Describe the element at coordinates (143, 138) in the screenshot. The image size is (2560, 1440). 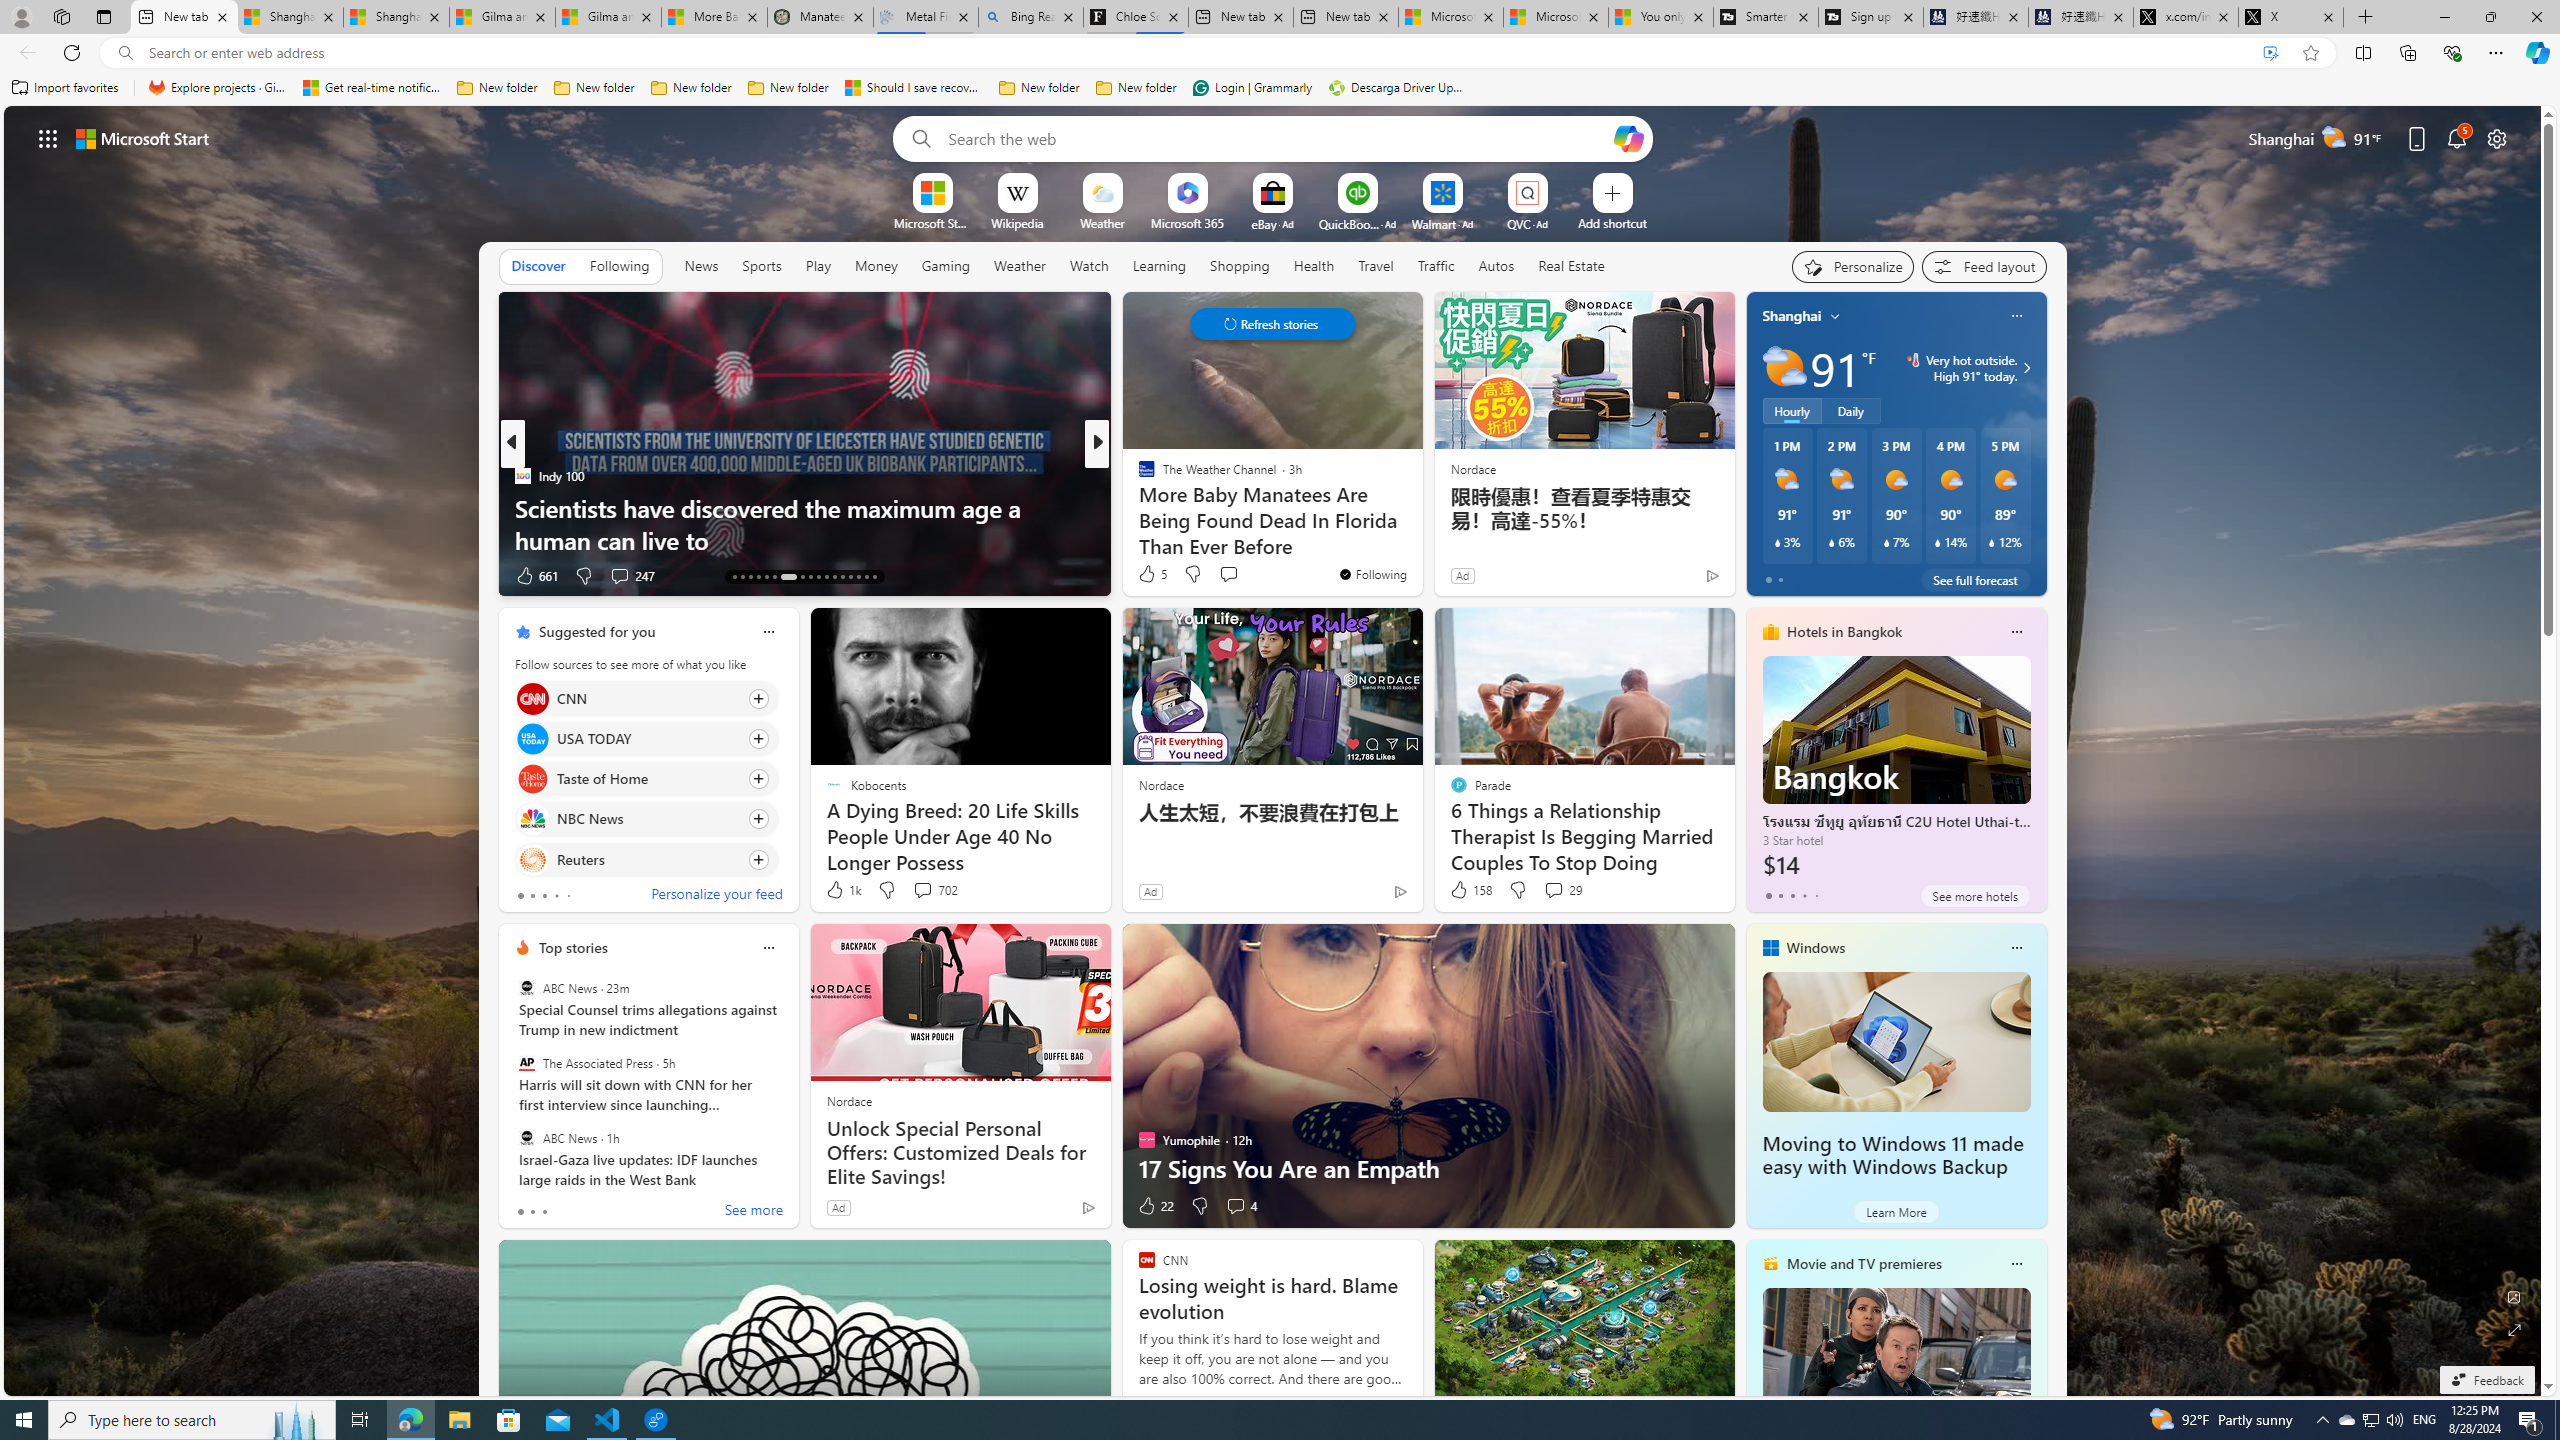
I see `Microsoft start` at that location.